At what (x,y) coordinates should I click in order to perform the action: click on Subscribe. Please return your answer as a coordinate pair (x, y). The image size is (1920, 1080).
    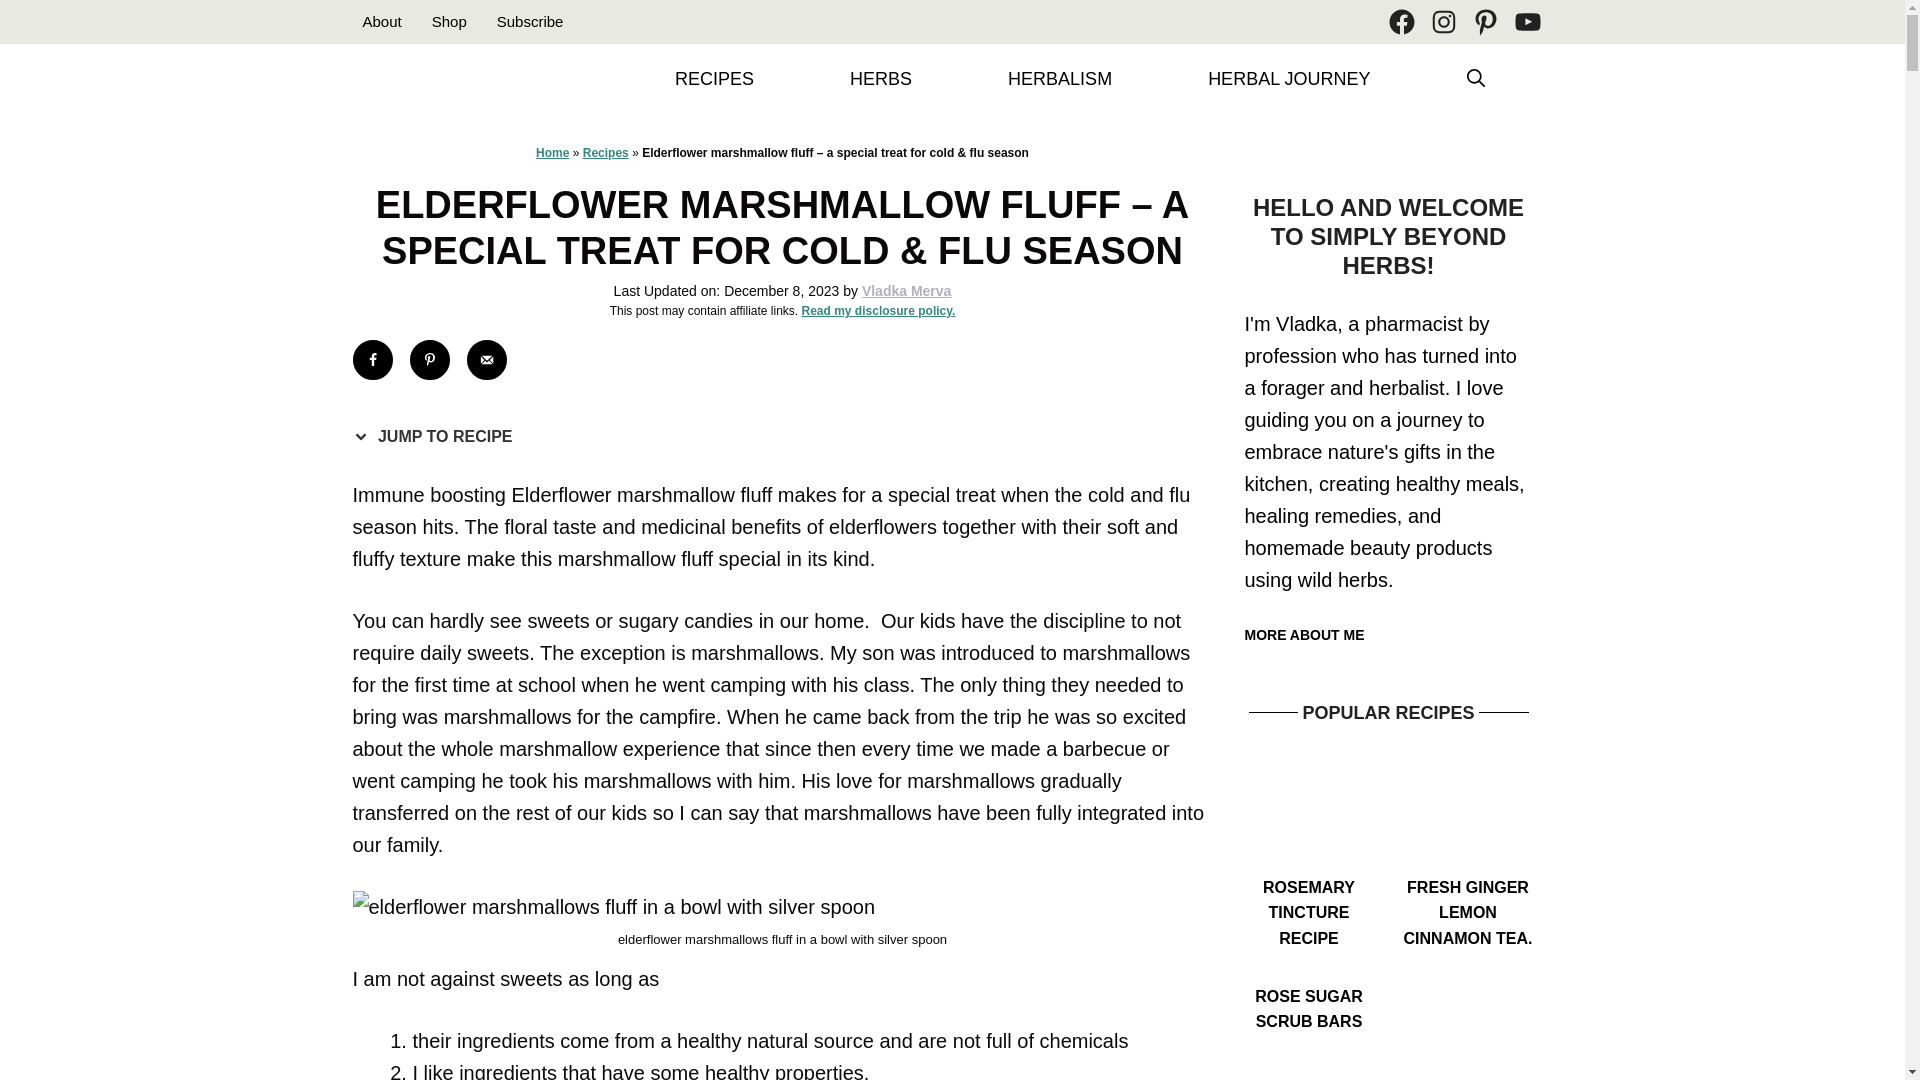
    Looking at the image, I should click on (530, 21).